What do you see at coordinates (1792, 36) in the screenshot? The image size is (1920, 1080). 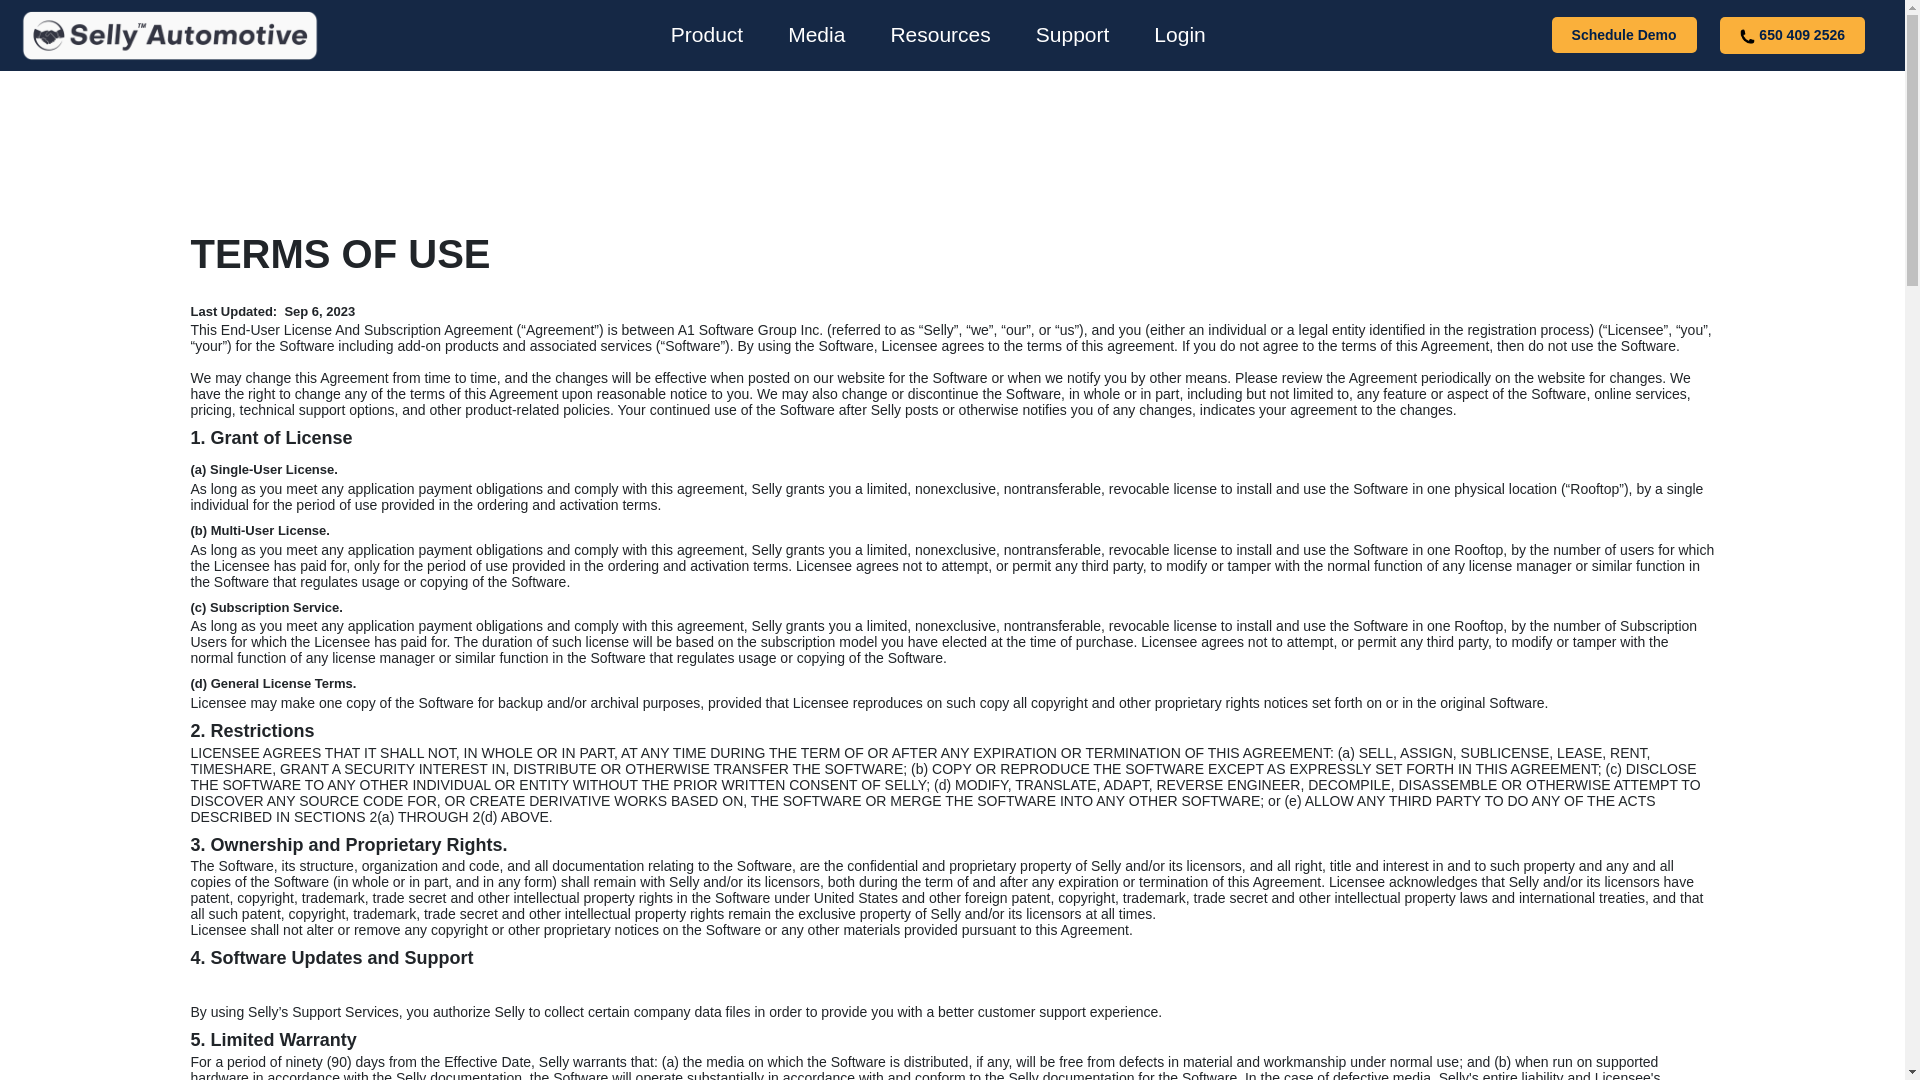 I see `650 409 2526` at bounding box center [1792, 36].